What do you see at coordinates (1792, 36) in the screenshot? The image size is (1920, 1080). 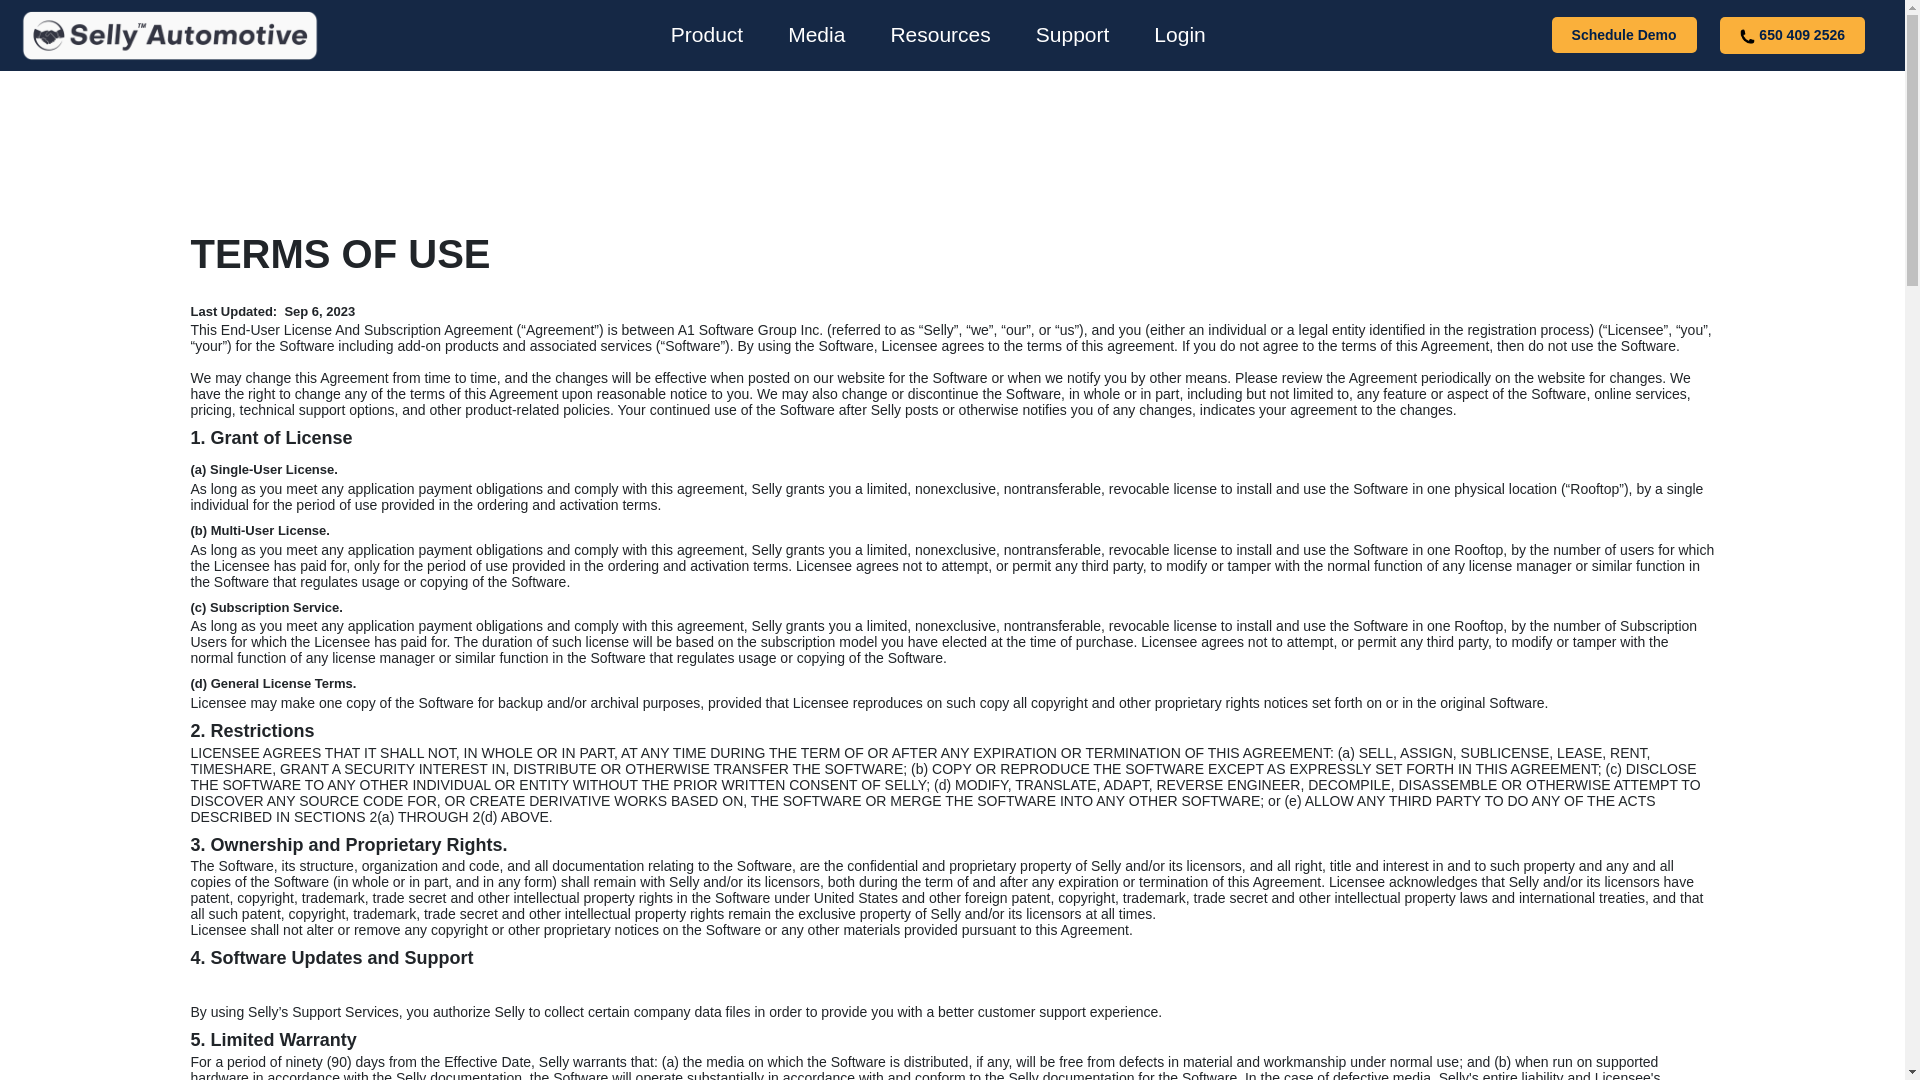 I see `650 409 2526` at bounding box center [1792, 36].